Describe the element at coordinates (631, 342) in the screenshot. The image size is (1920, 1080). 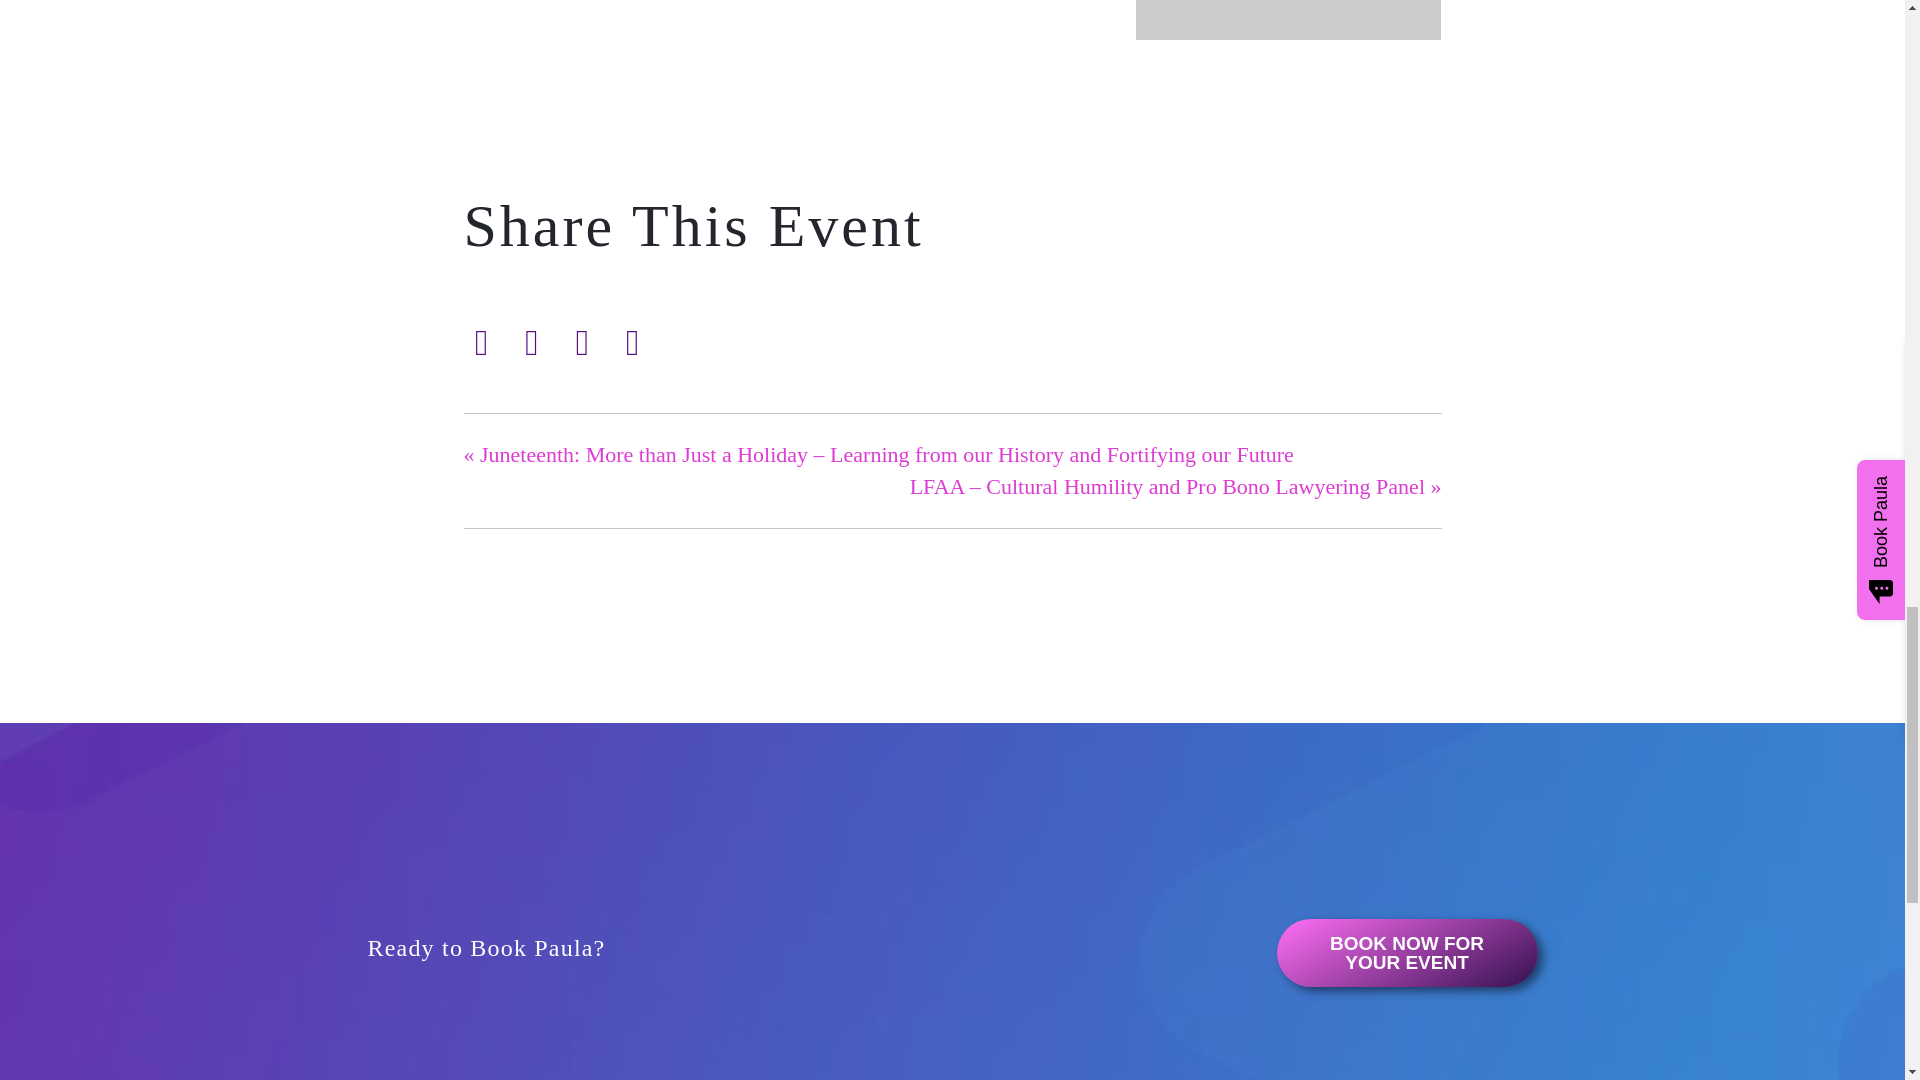
I see `WhatsApp` at that location.